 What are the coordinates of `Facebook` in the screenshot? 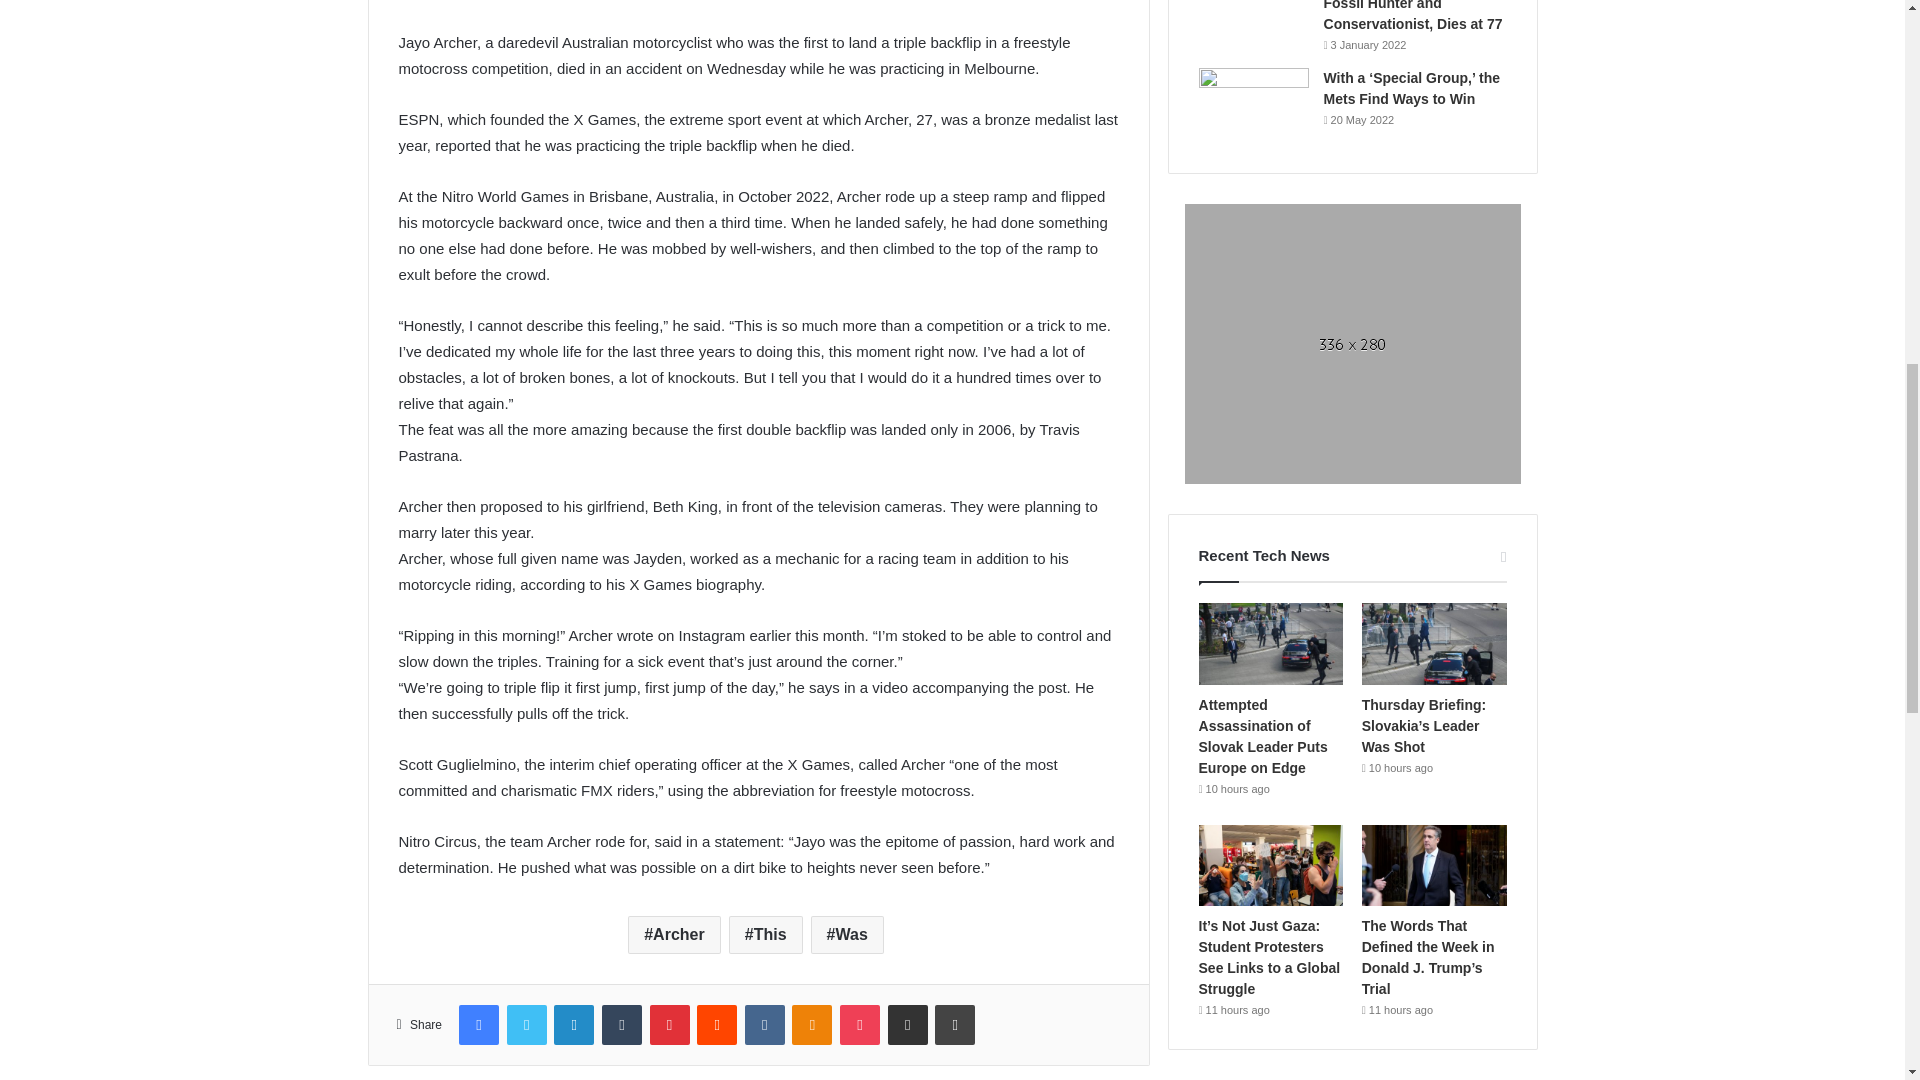 It's located at (478, 1025).